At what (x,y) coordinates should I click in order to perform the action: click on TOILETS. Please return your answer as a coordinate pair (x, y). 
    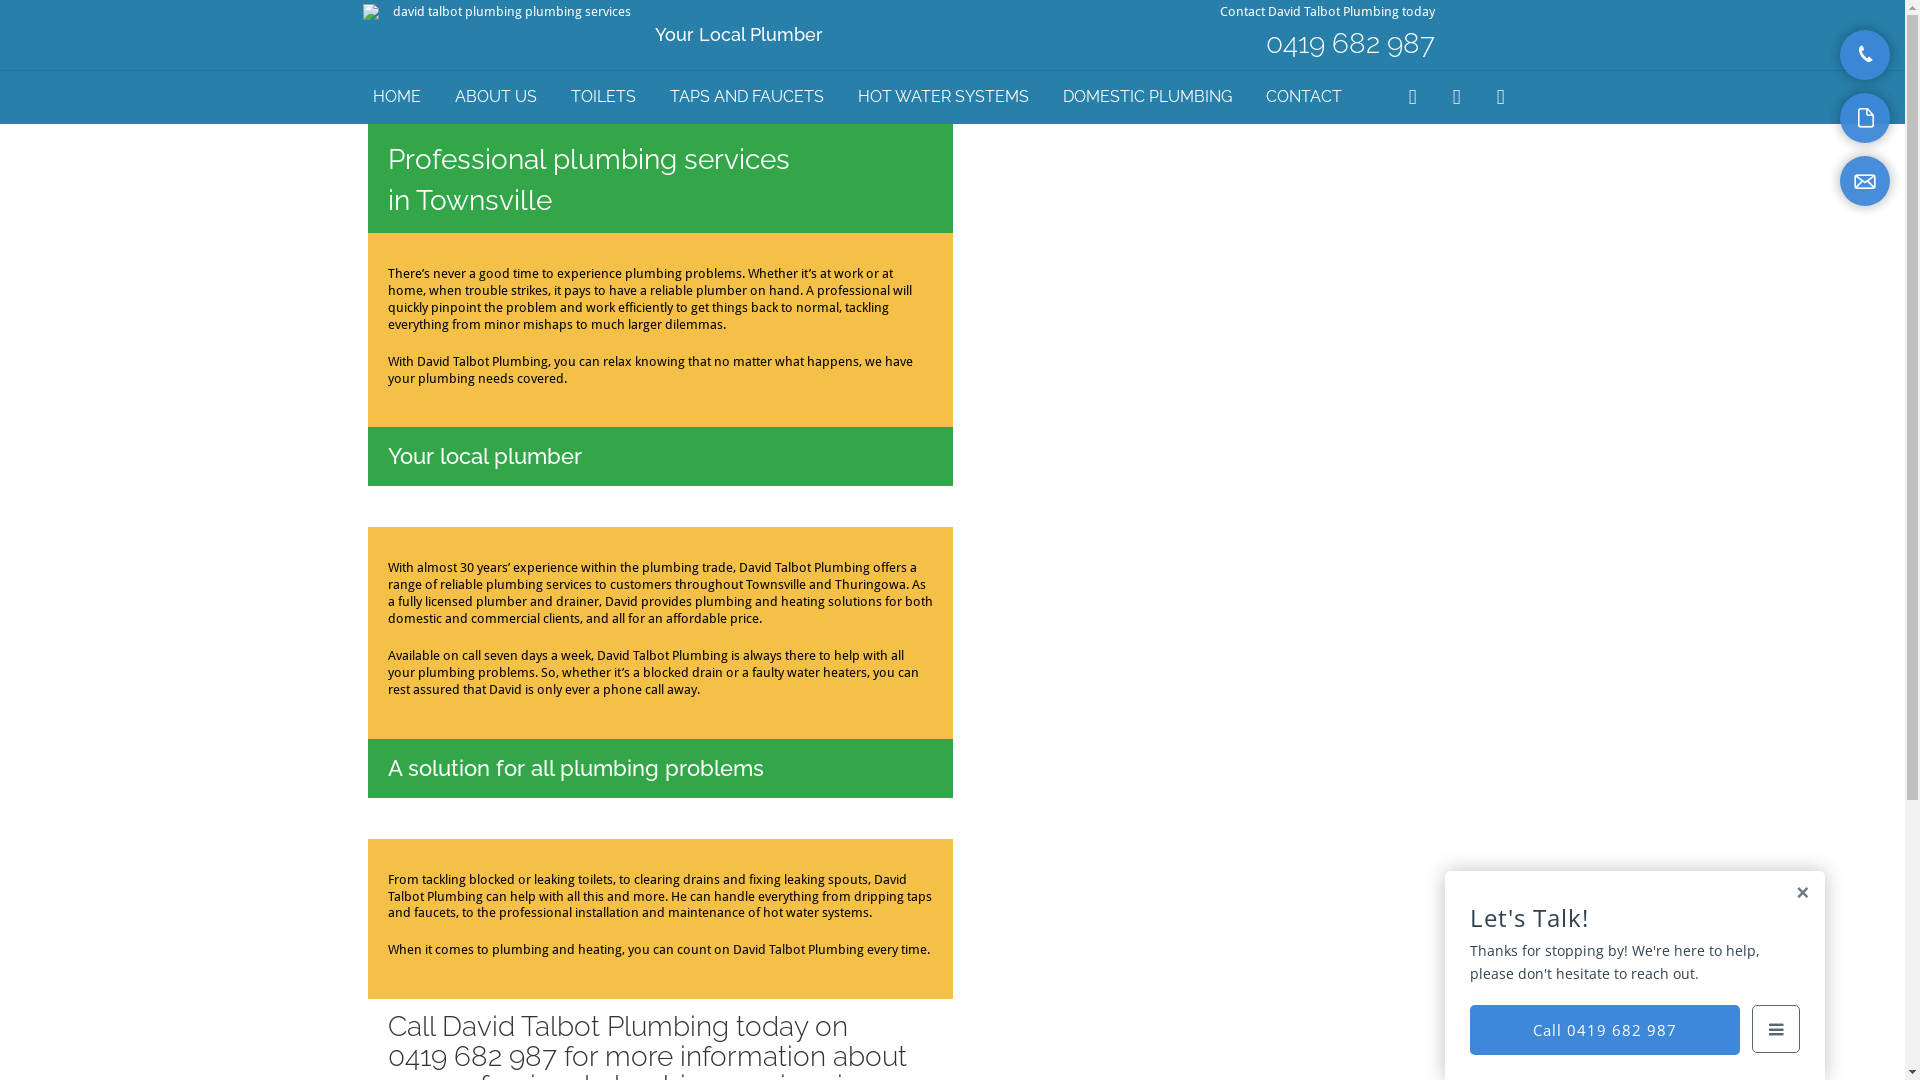
    Looking at the image, I should click on (602, 97).